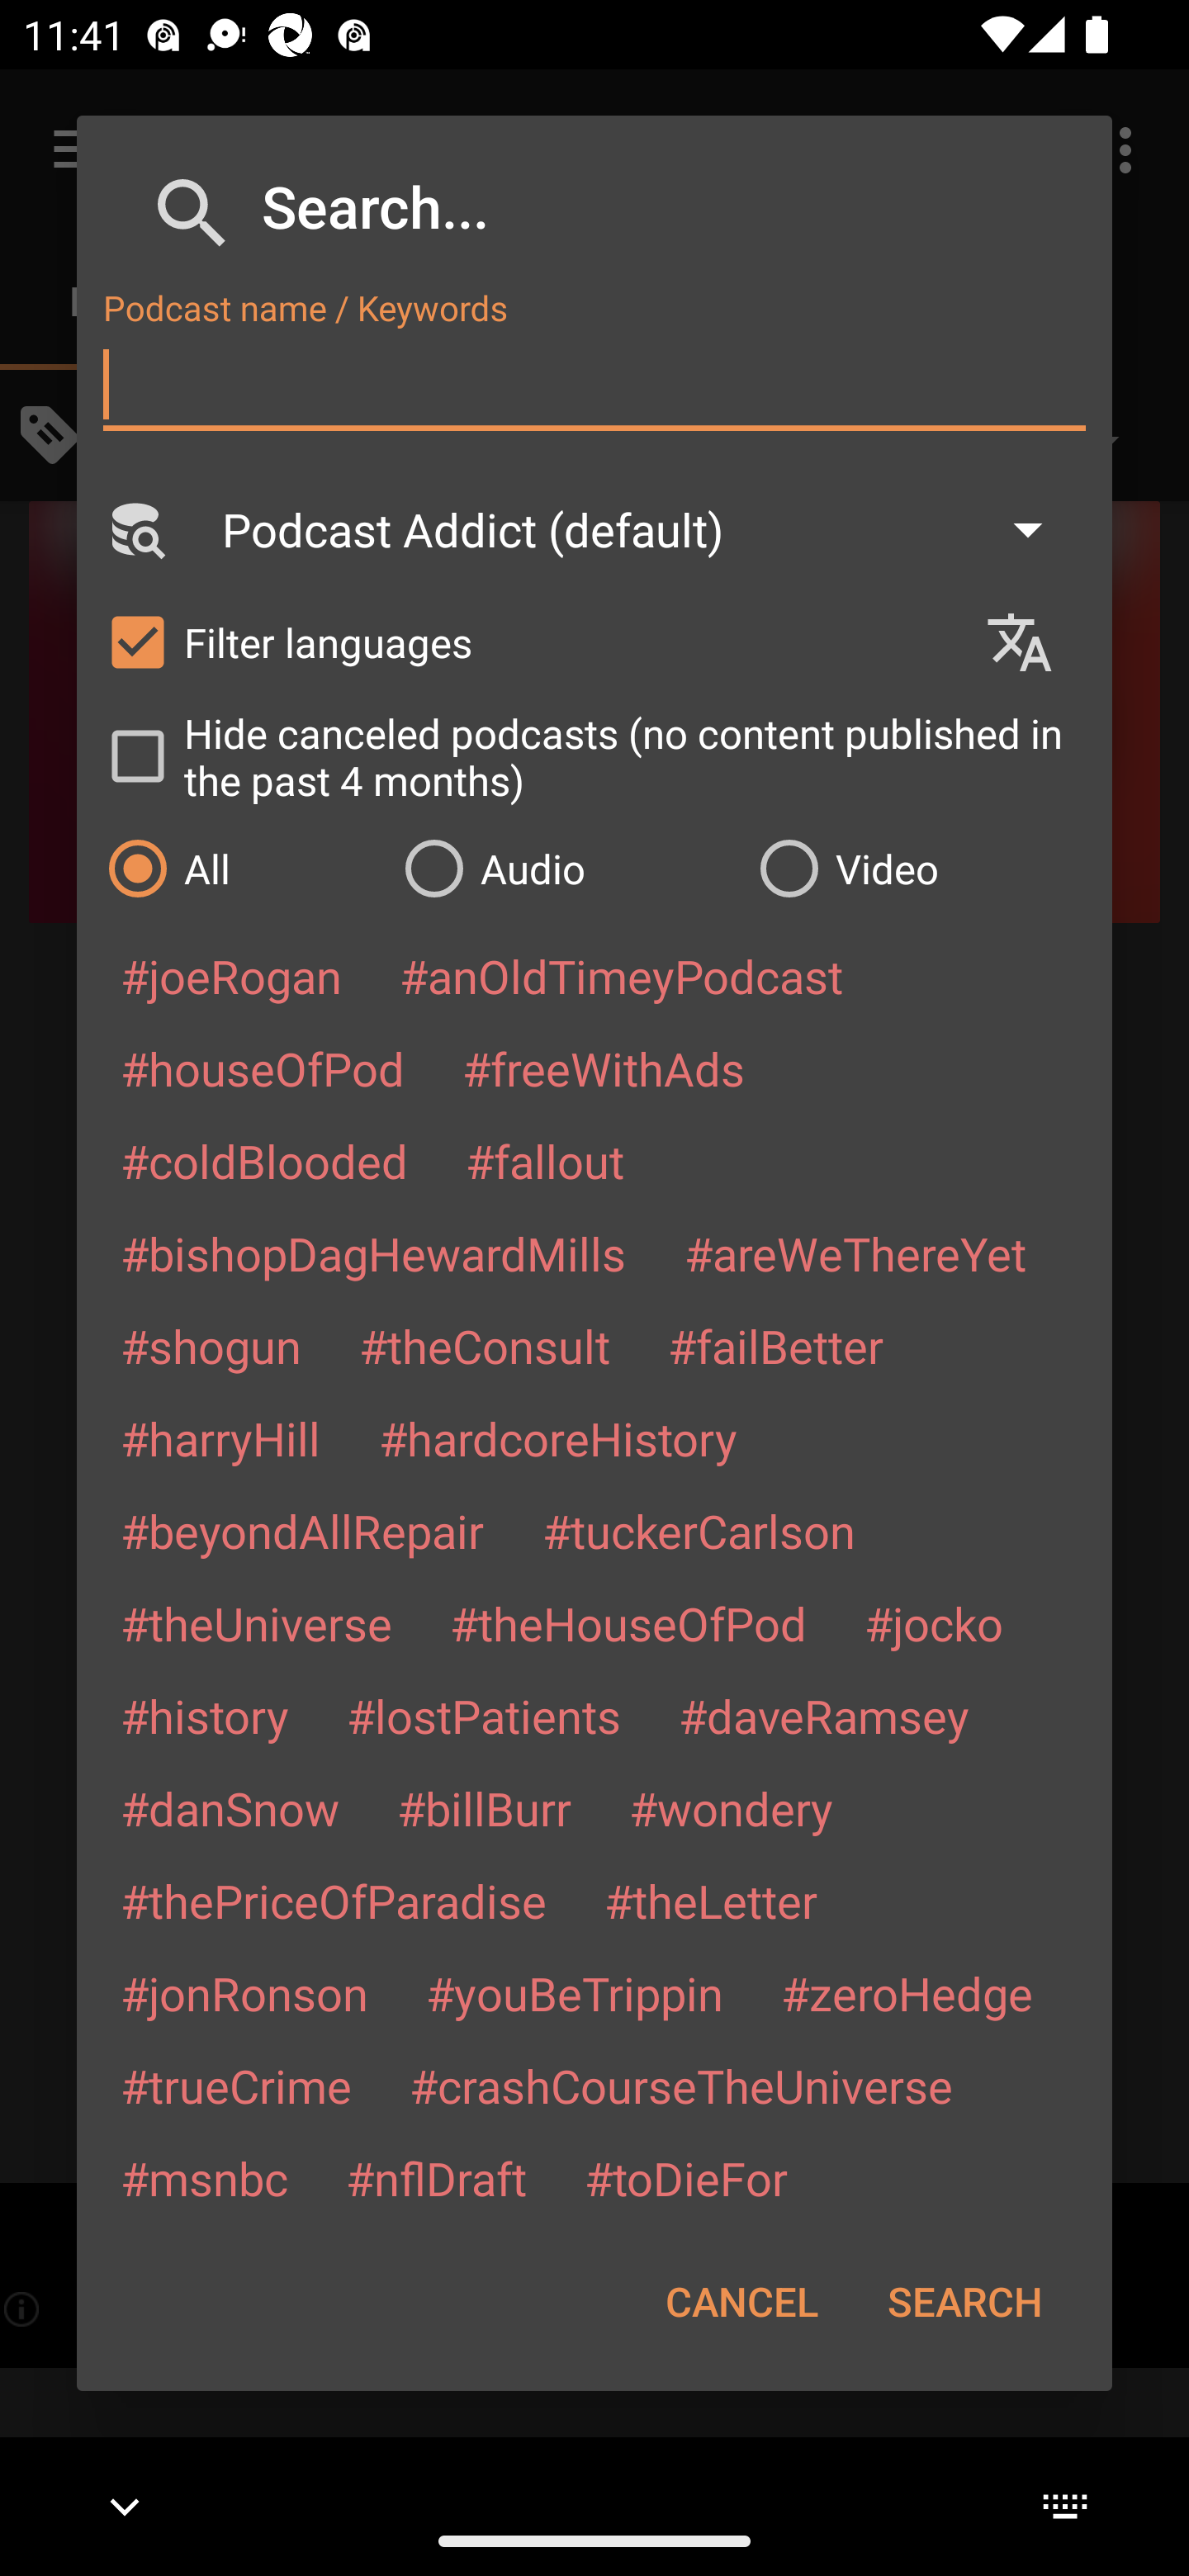 The image size is (1189, 2576). What do you see at coordinates (484, 1808) in the screenshot?
I see `#billBurr` at bounding box center [484, 1808].